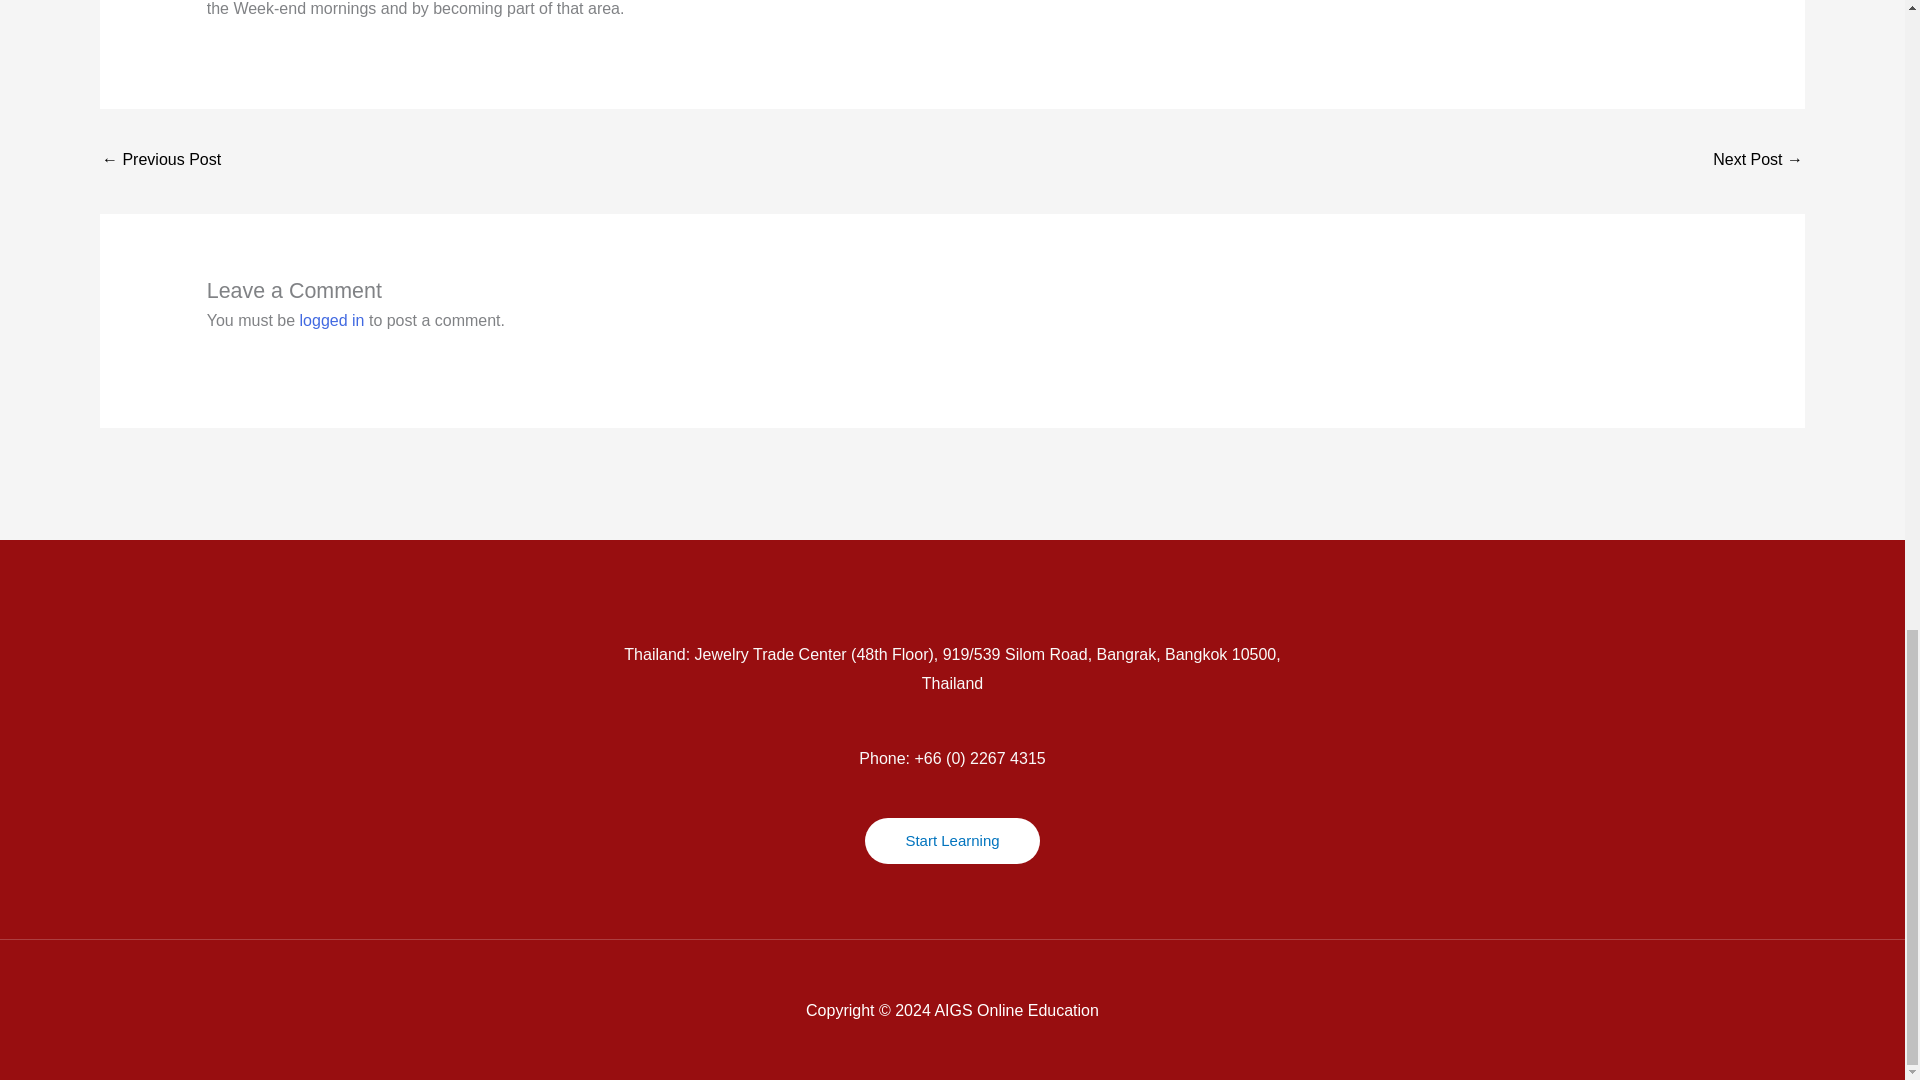 The image size is (1920, 1080). Describe the element at coordinates (952, 840) in the screenshot. I see `Start Learning` at that location.